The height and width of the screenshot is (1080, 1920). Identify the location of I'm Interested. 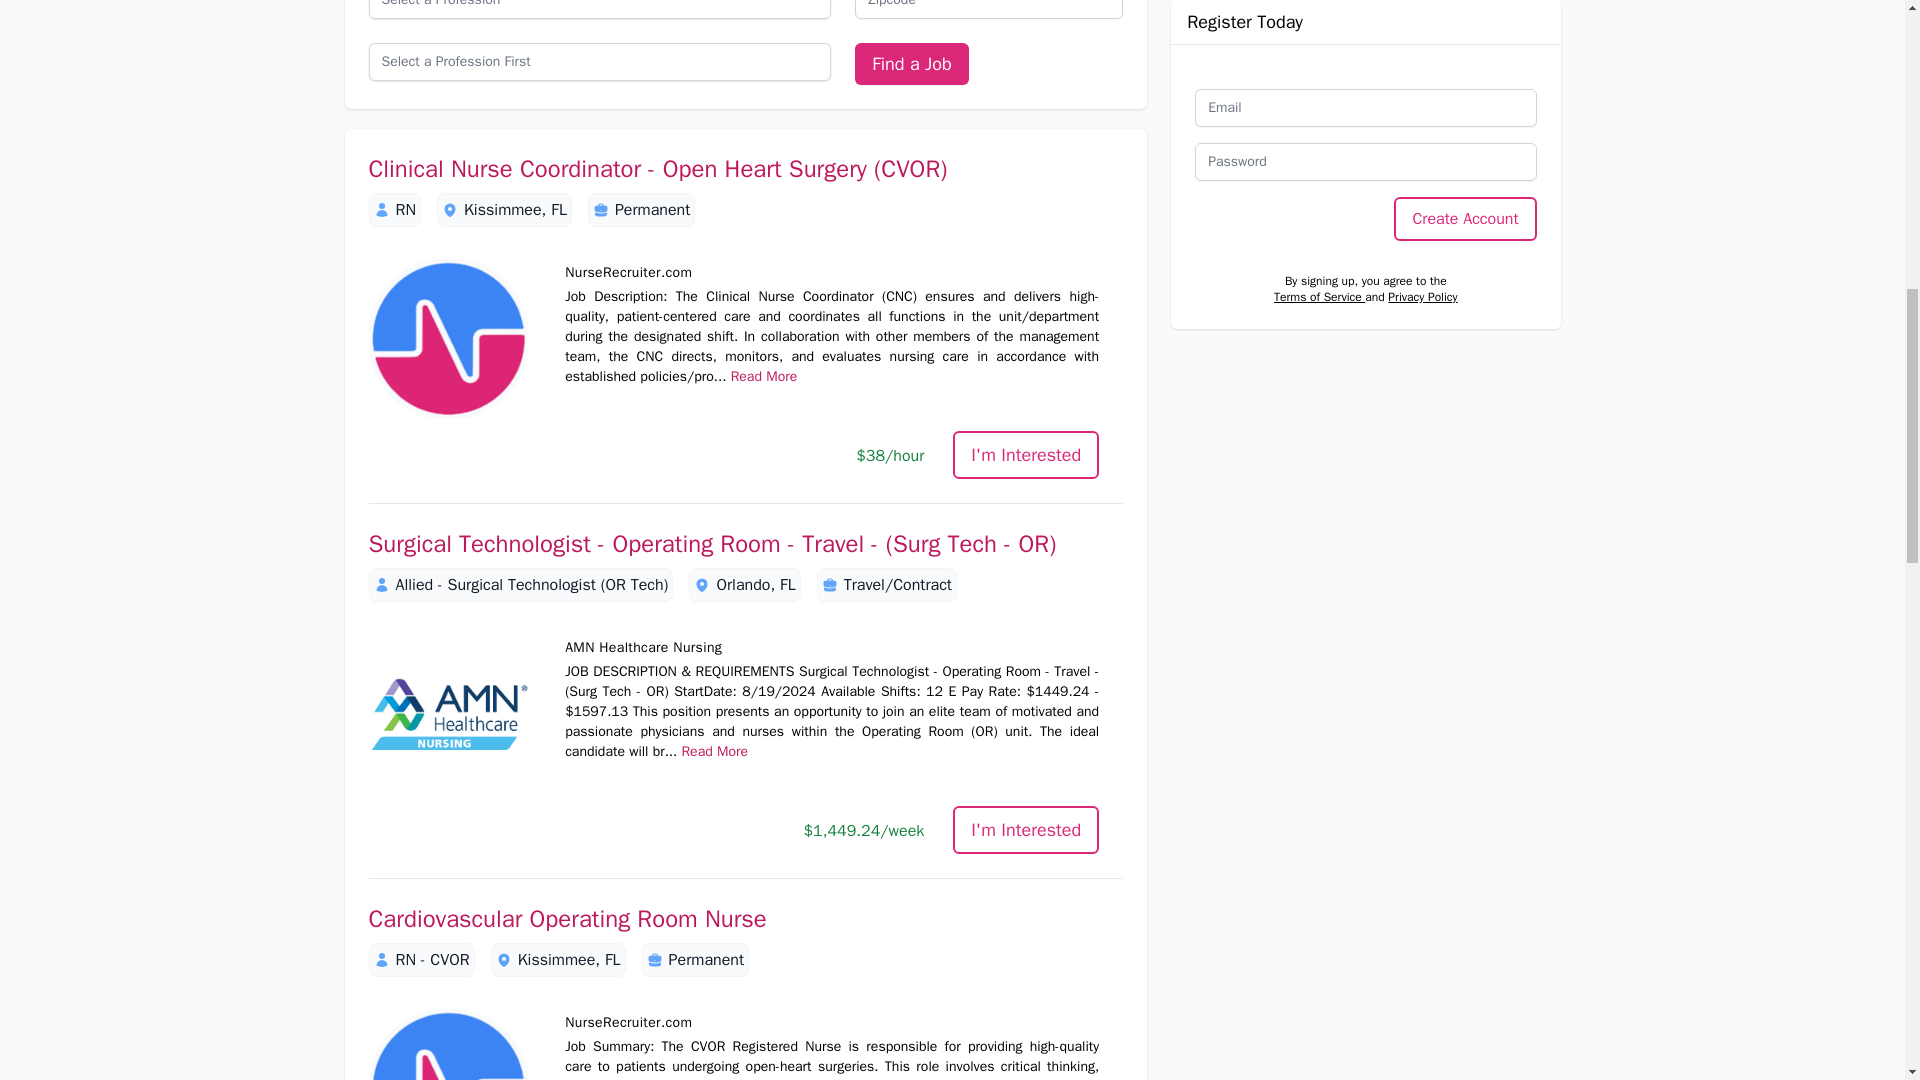
(1025, 830).